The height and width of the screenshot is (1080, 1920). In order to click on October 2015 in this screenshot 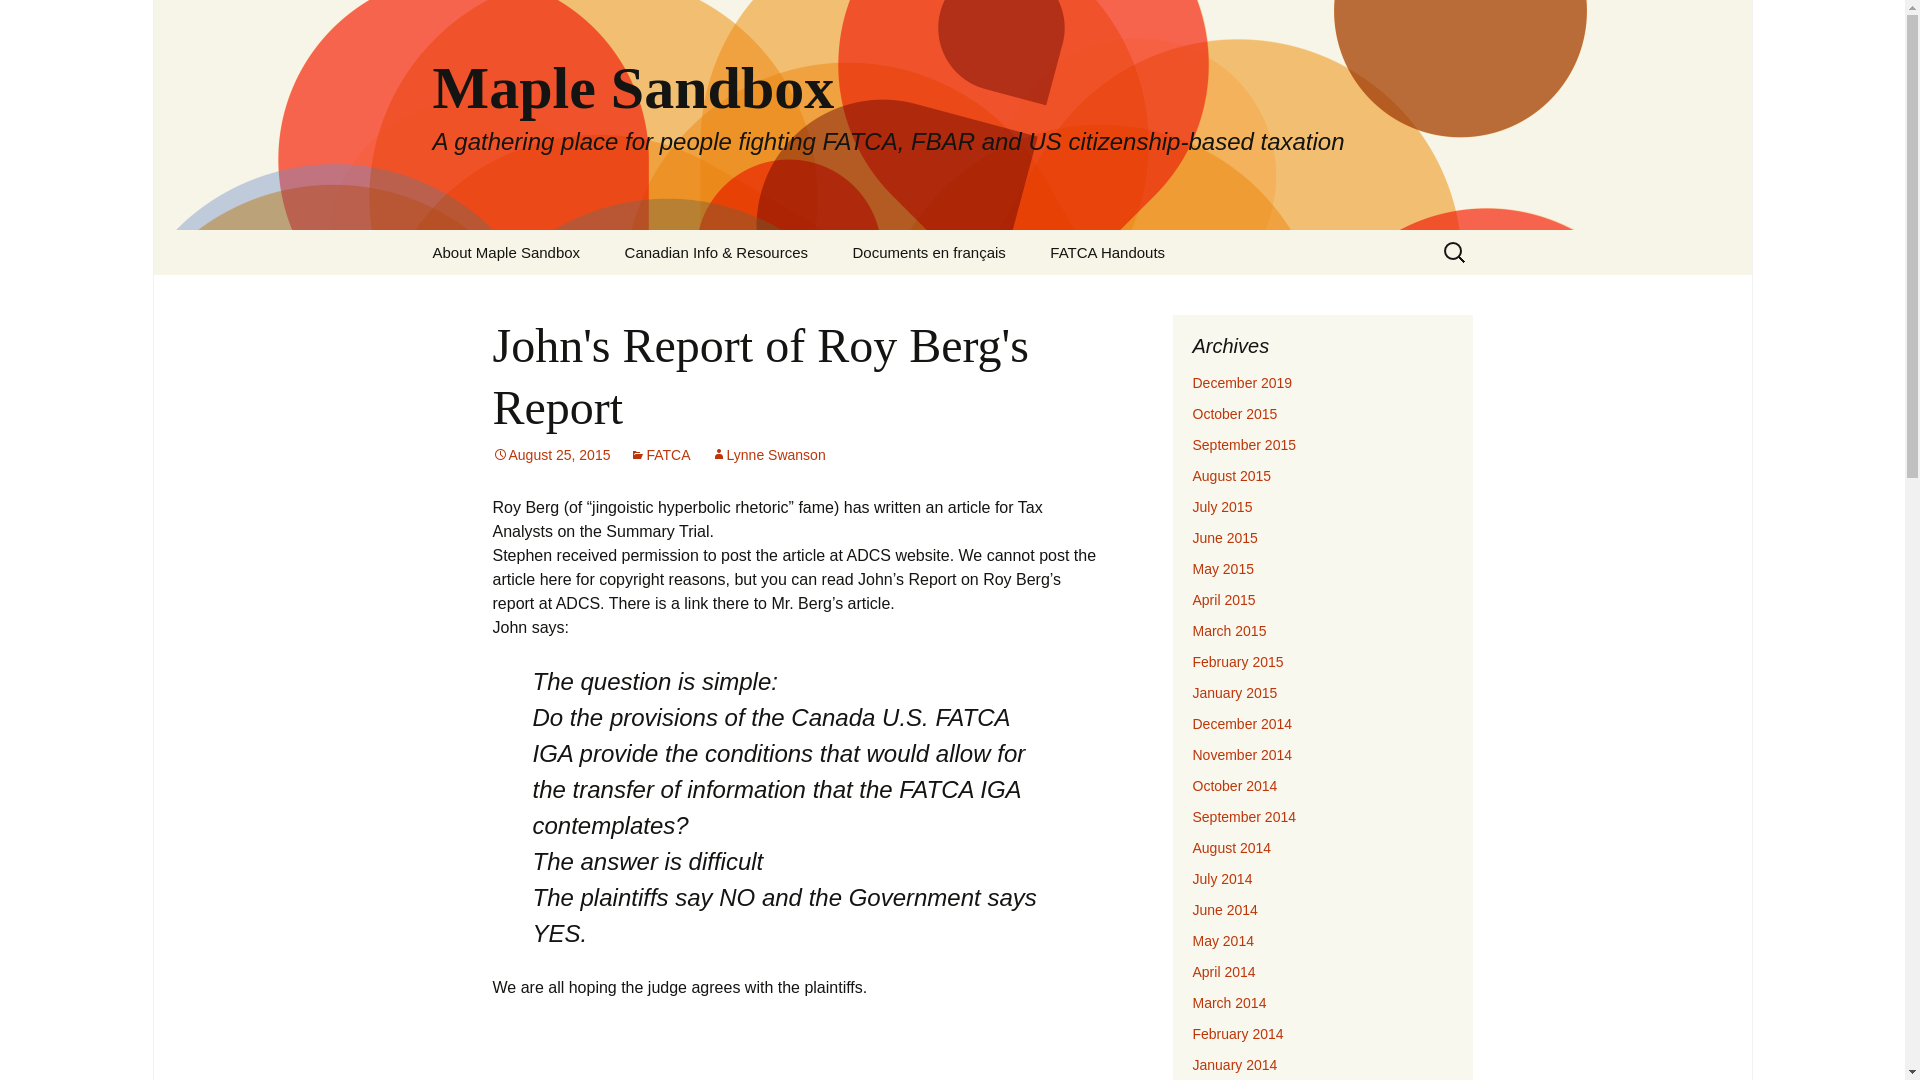, I will do `click(1234, 414)`.